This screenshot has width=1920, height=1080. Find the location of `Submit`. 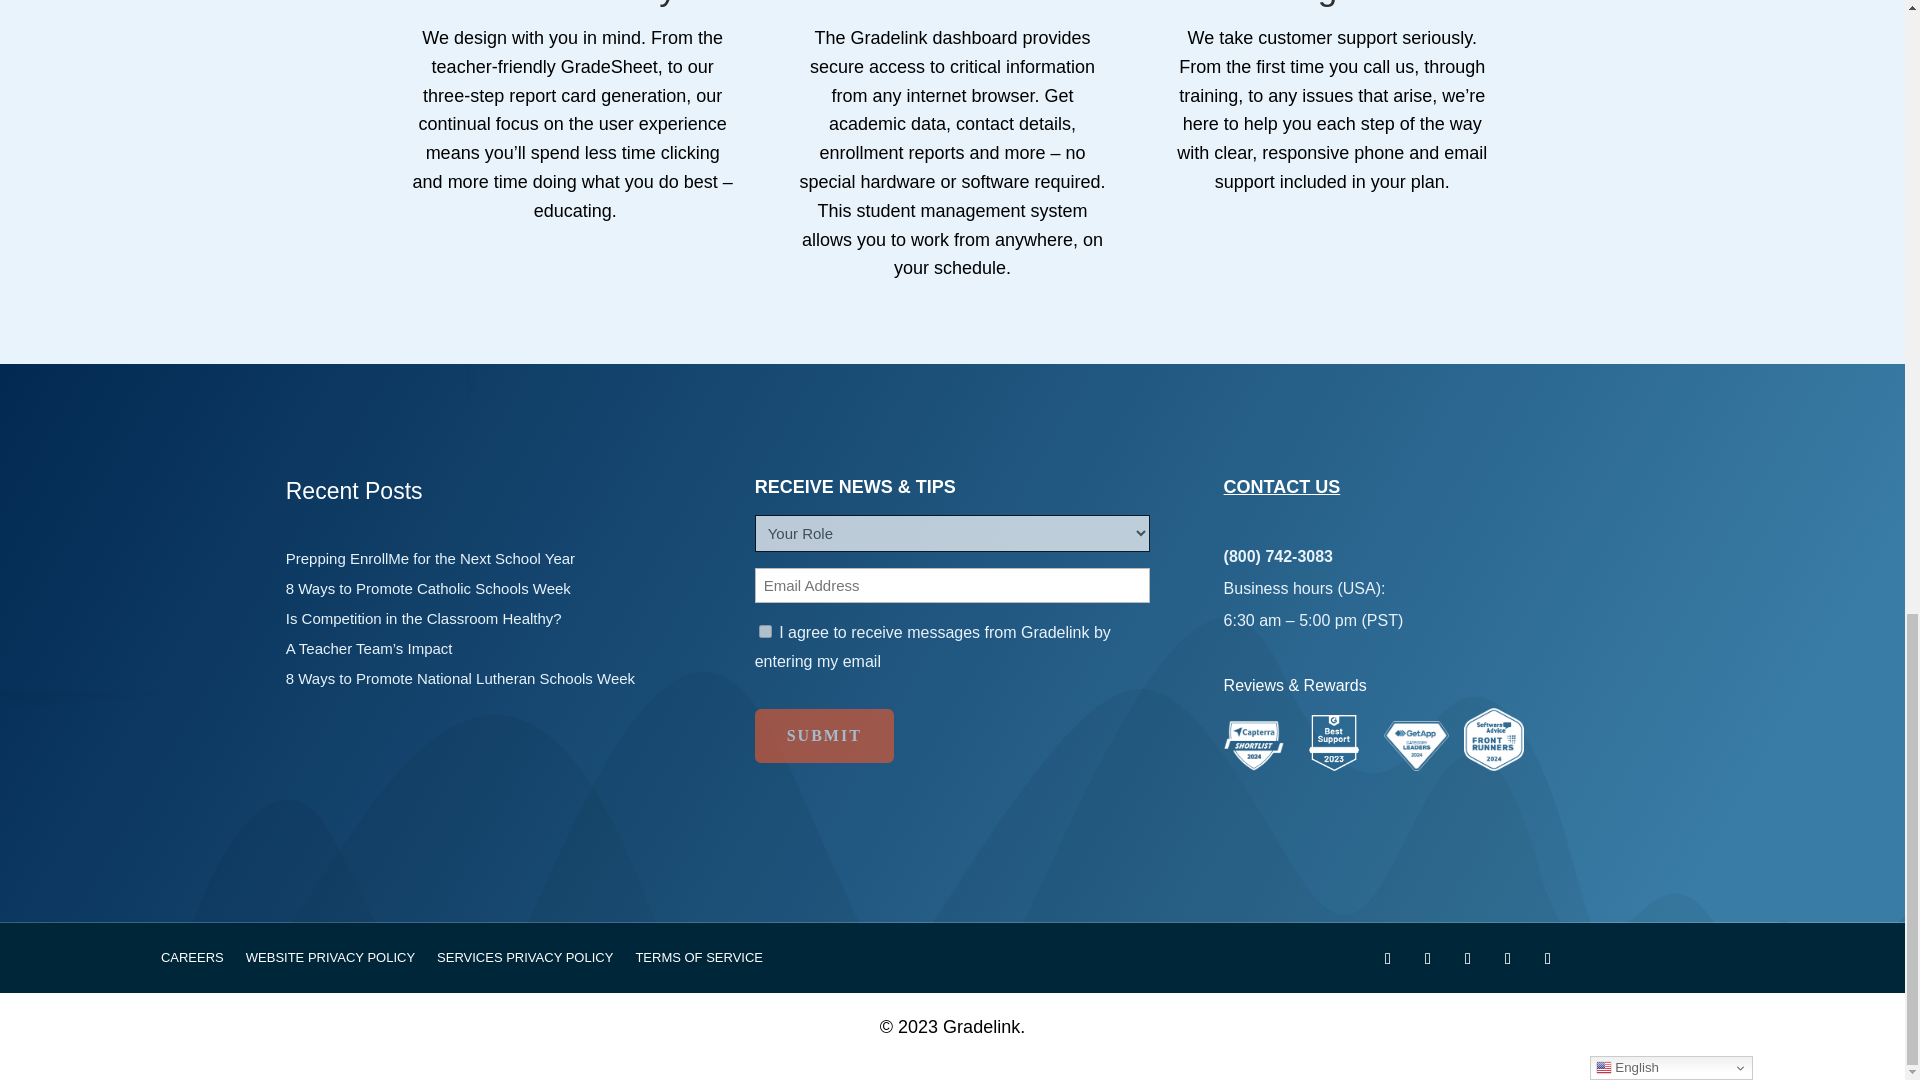

Submit is located at coordinates (824, 735).